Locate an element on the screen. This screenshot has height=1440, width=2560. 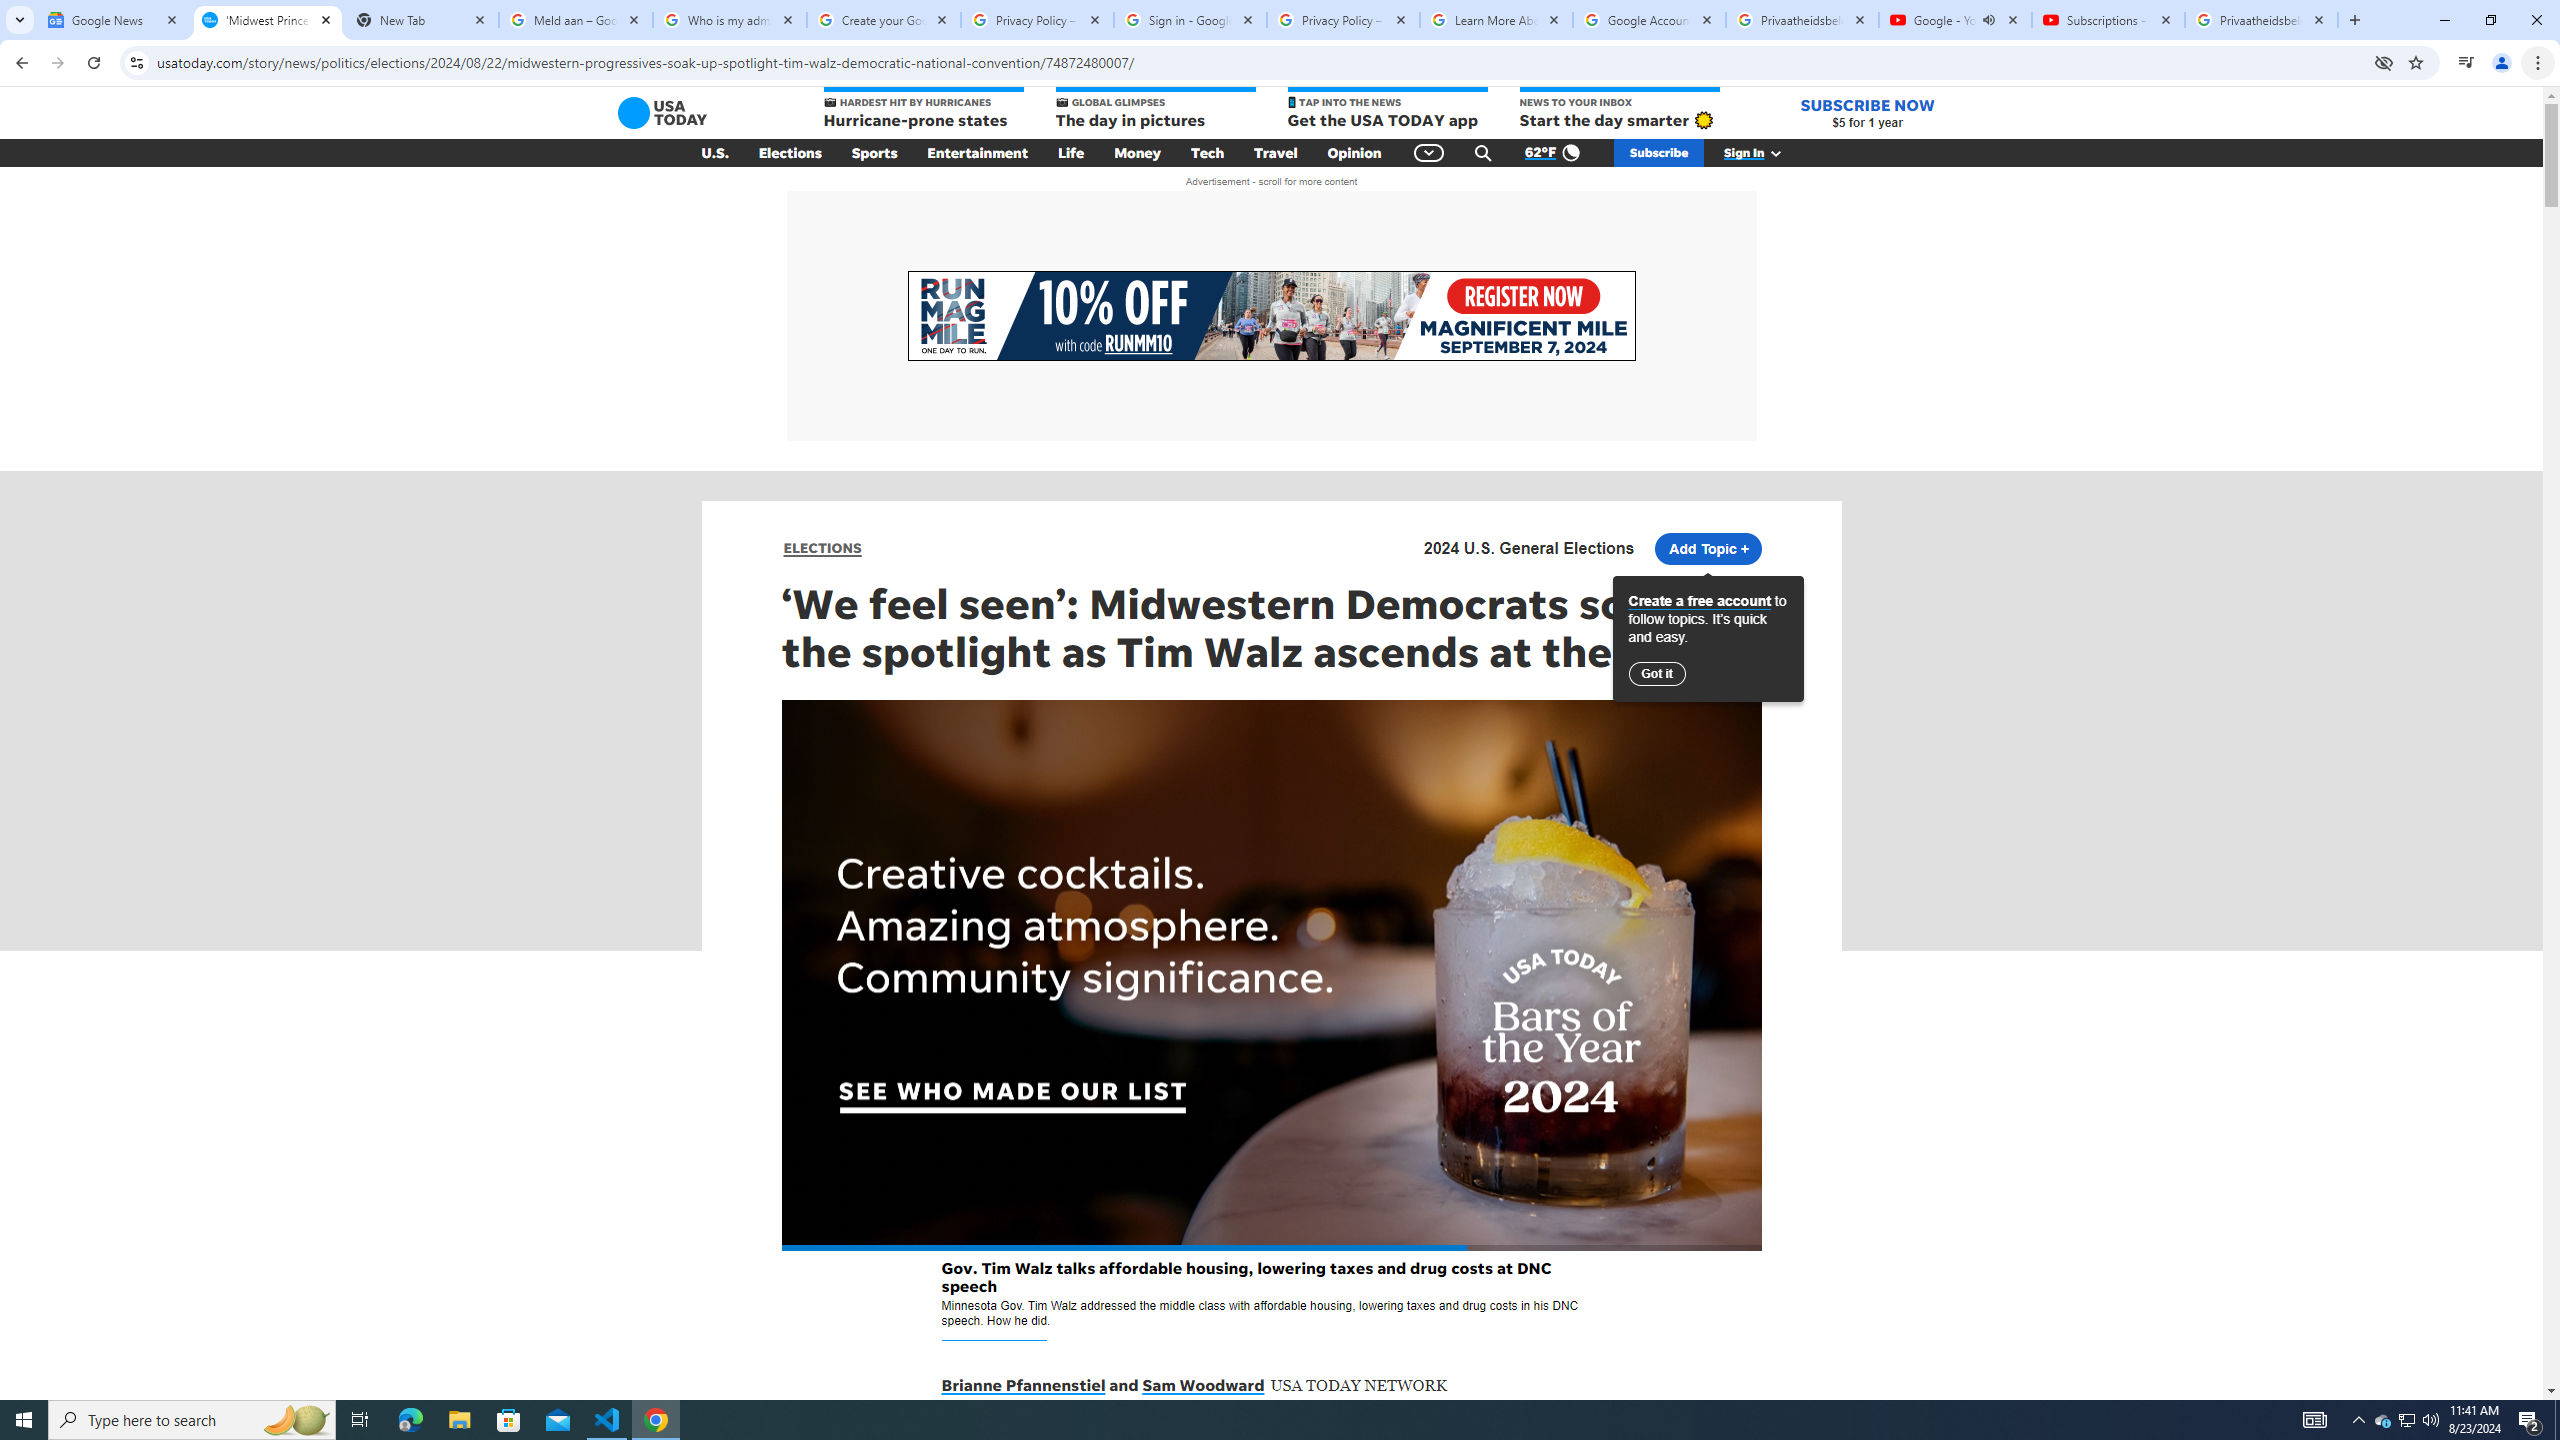
Bookmark this tab is located at coordinates (2414, 62).